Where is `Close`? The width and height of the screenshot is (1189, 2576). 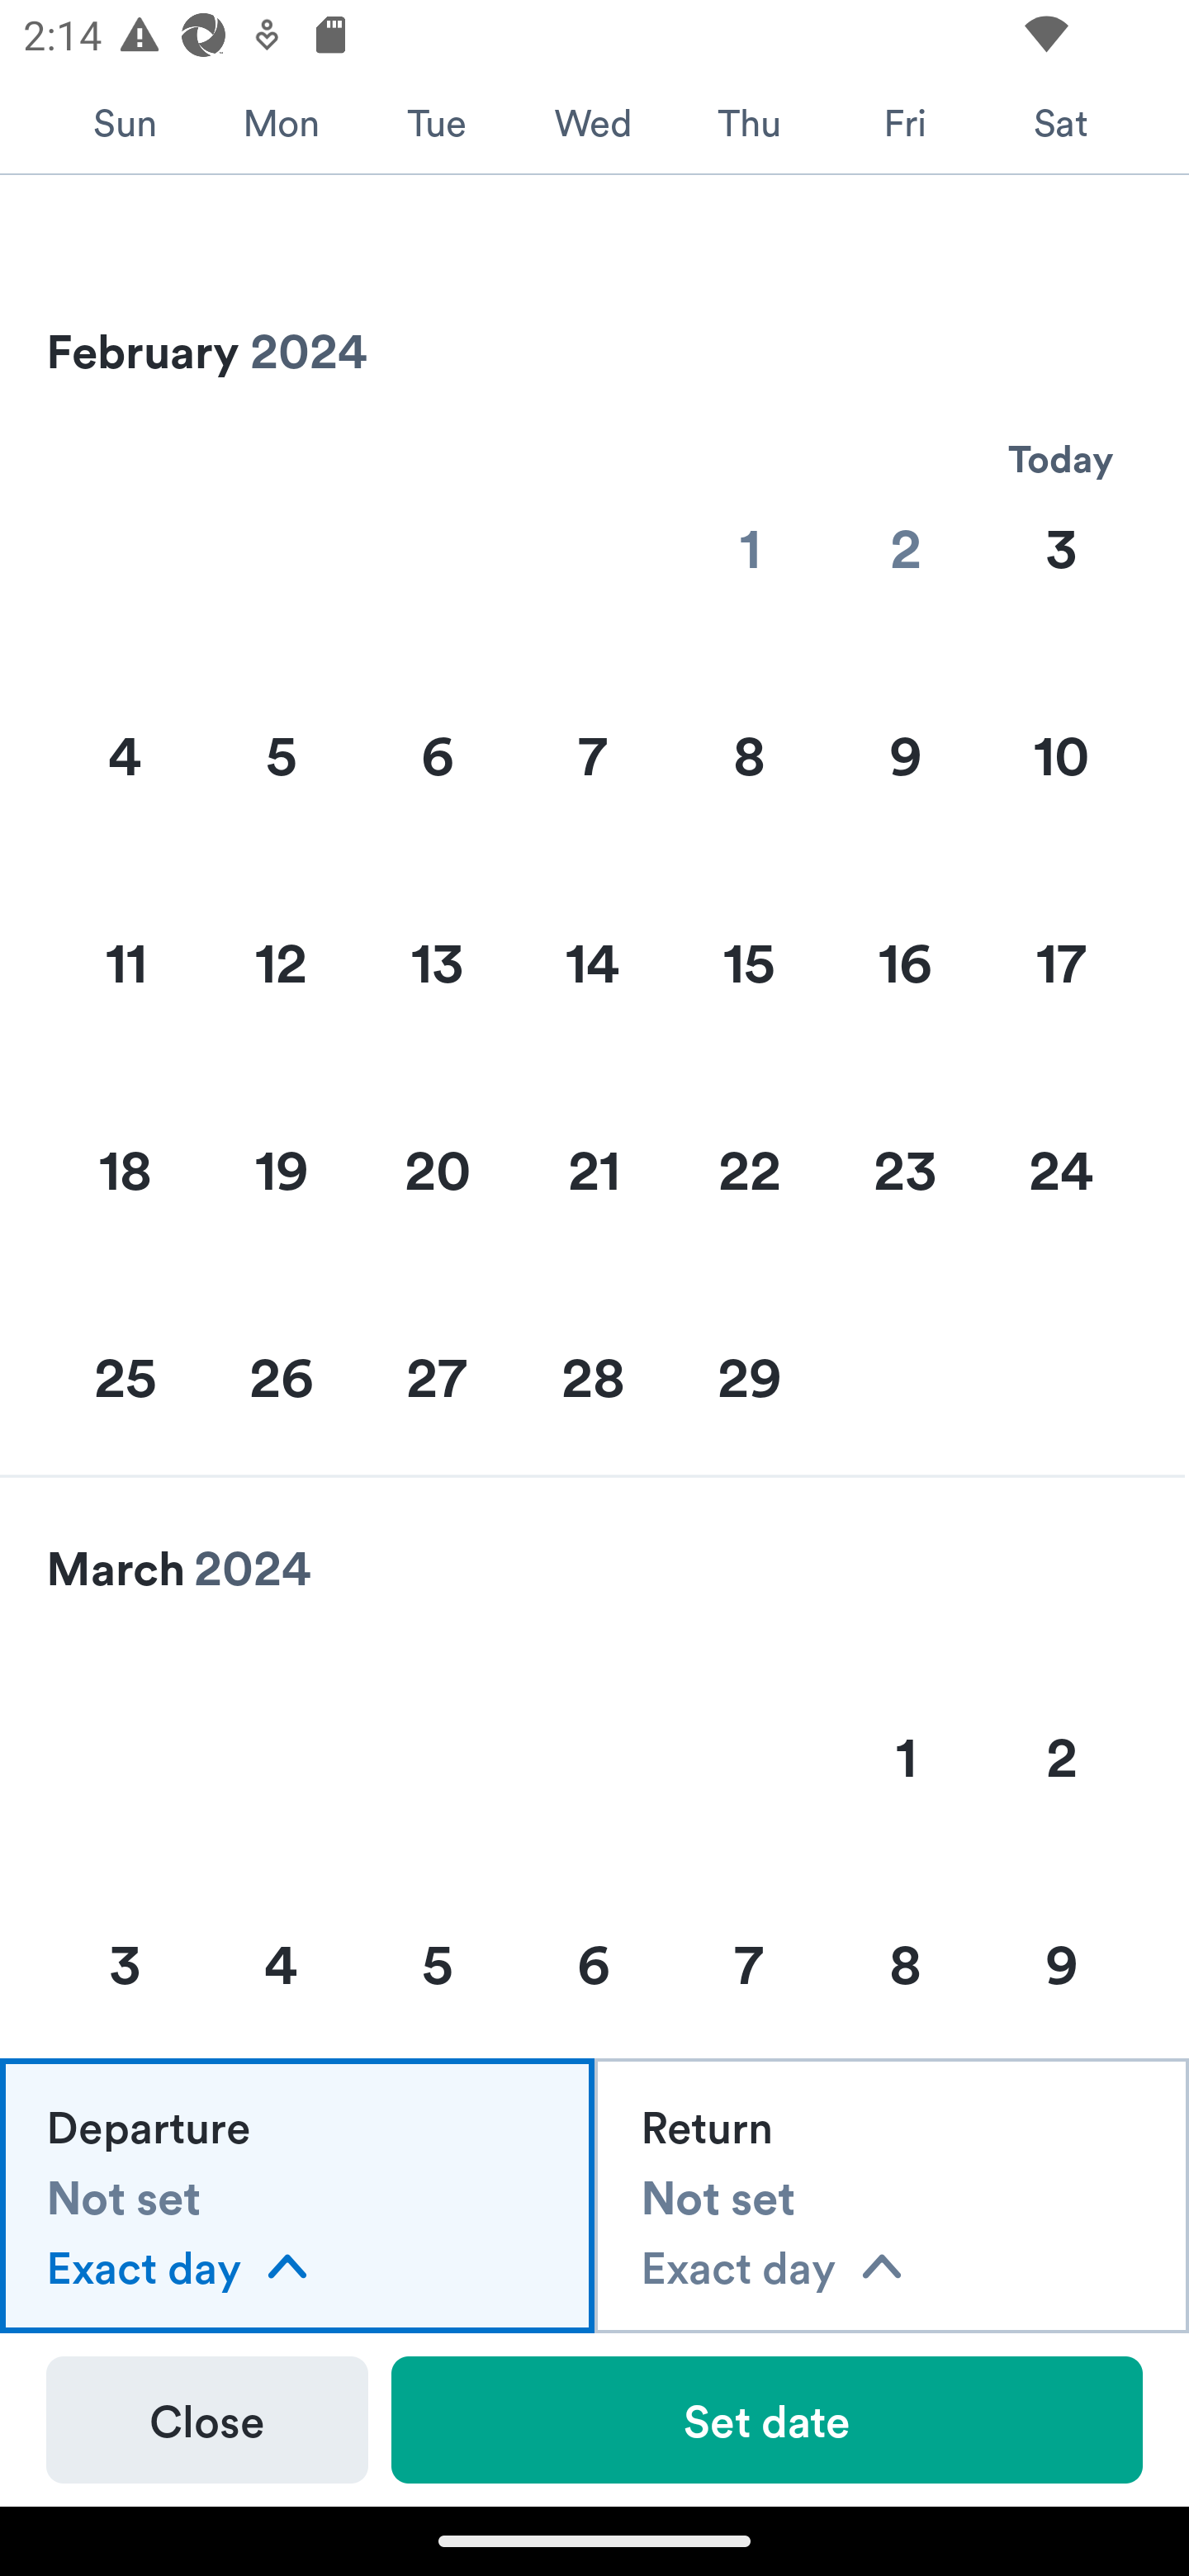
Close is located at coordinates (207, 2419).